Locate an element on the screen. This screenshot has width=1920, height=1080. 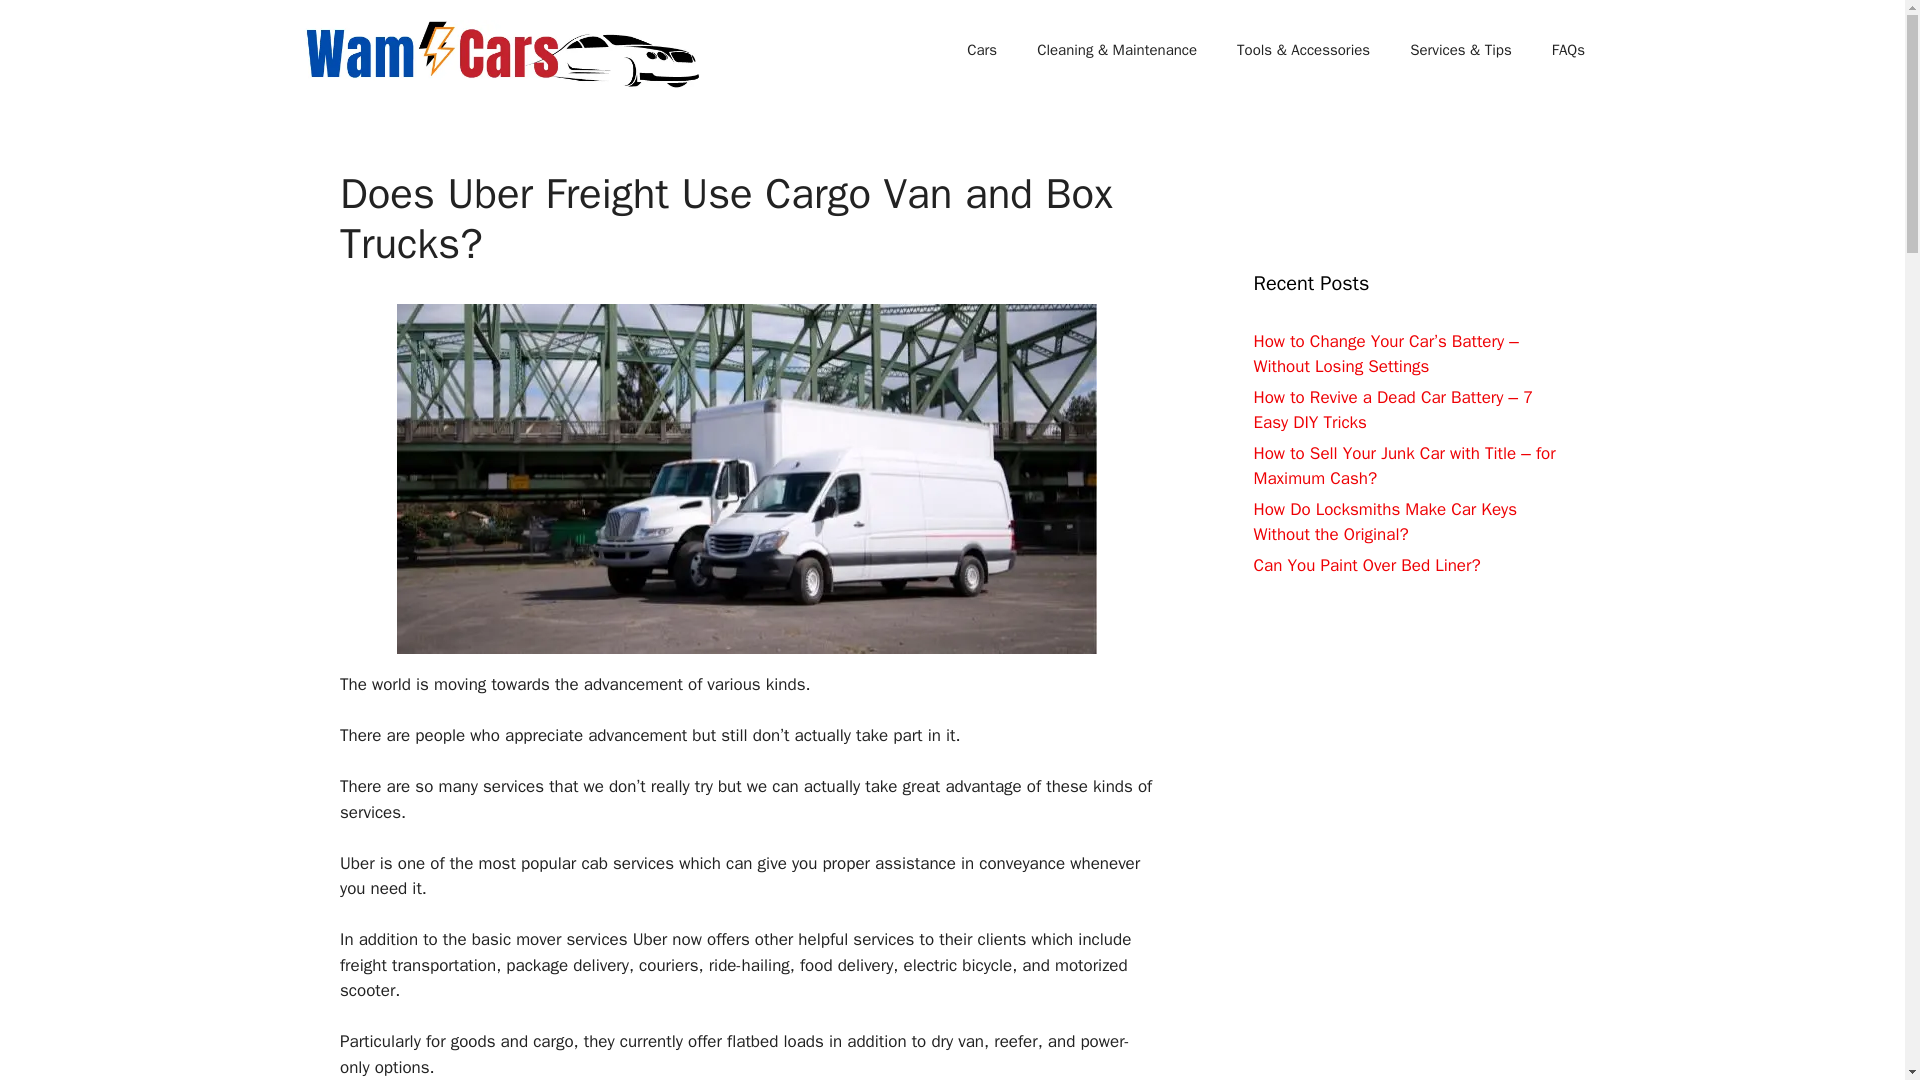
Can You Paint Over Bed Liner? is located at coordinates (1366, 565).